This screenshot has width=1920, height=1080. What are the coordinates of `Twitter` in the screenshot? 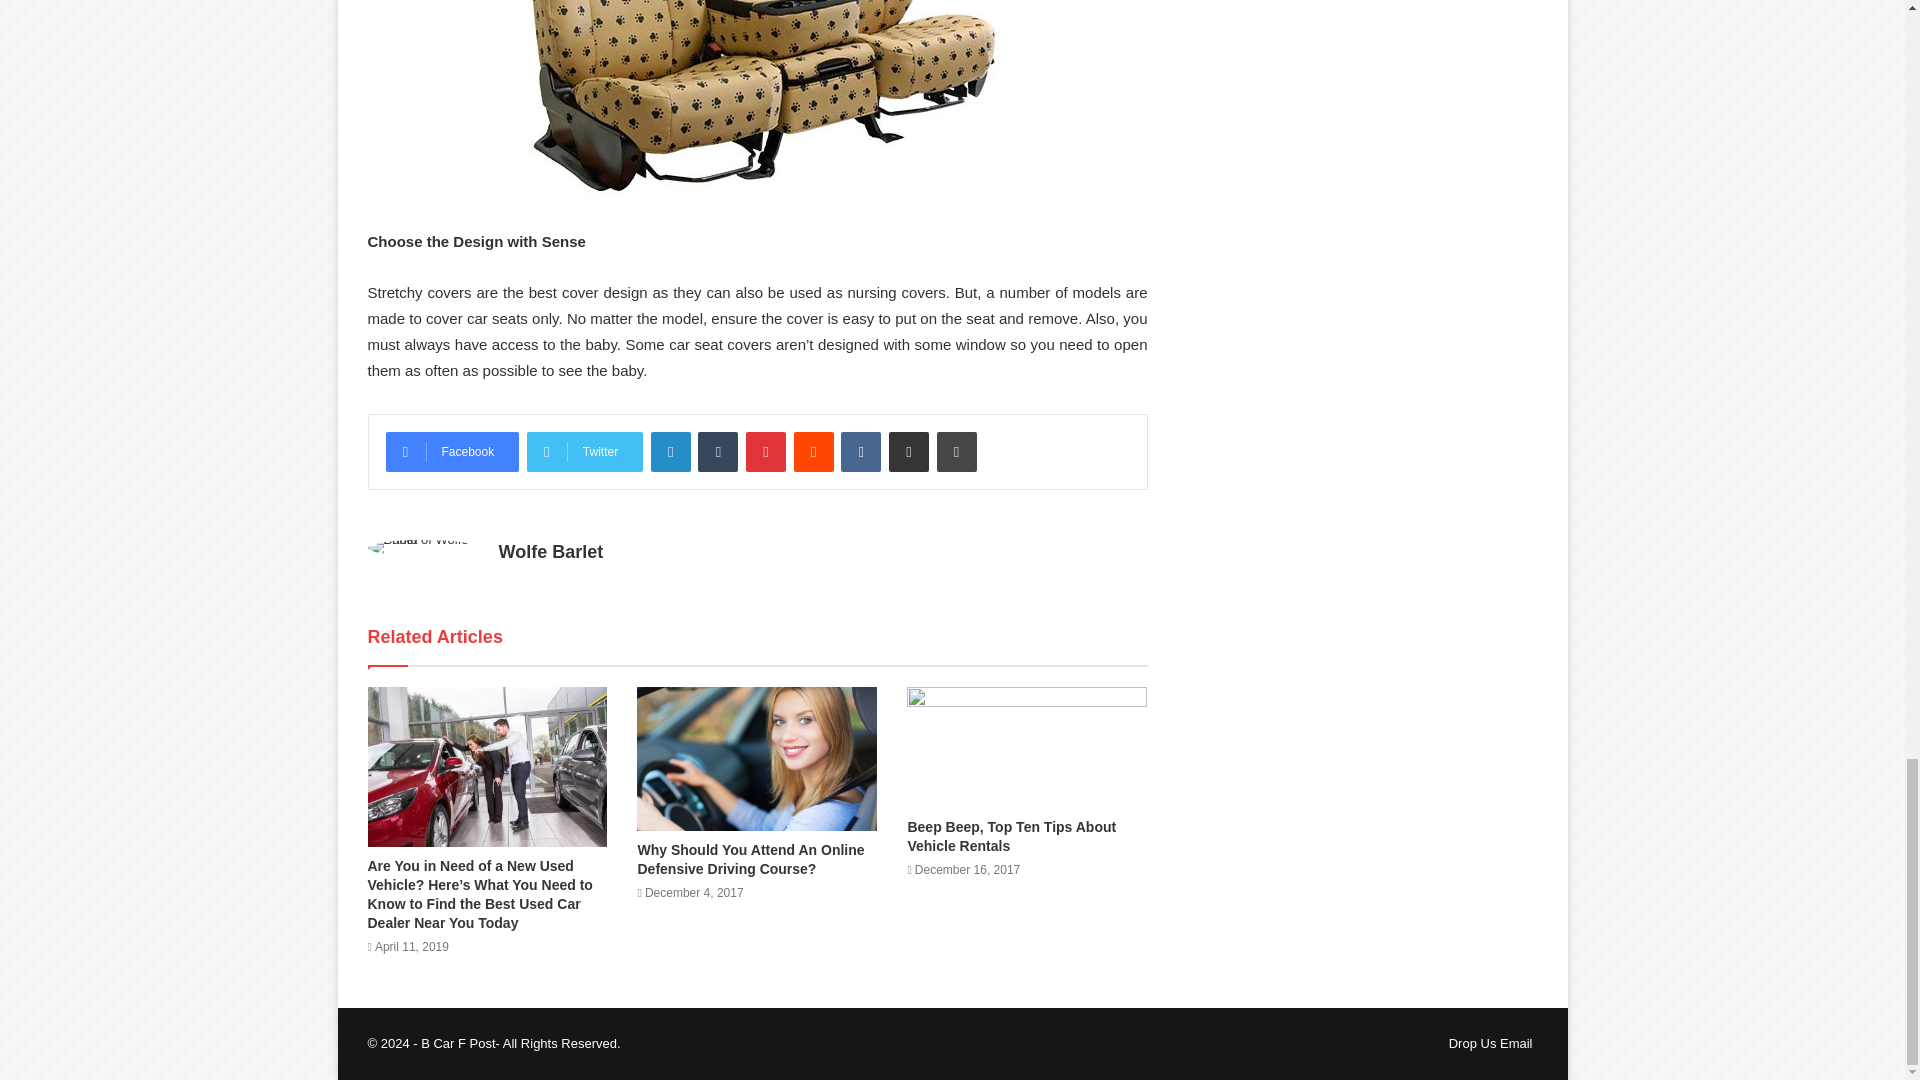 It's located at (584, 452).